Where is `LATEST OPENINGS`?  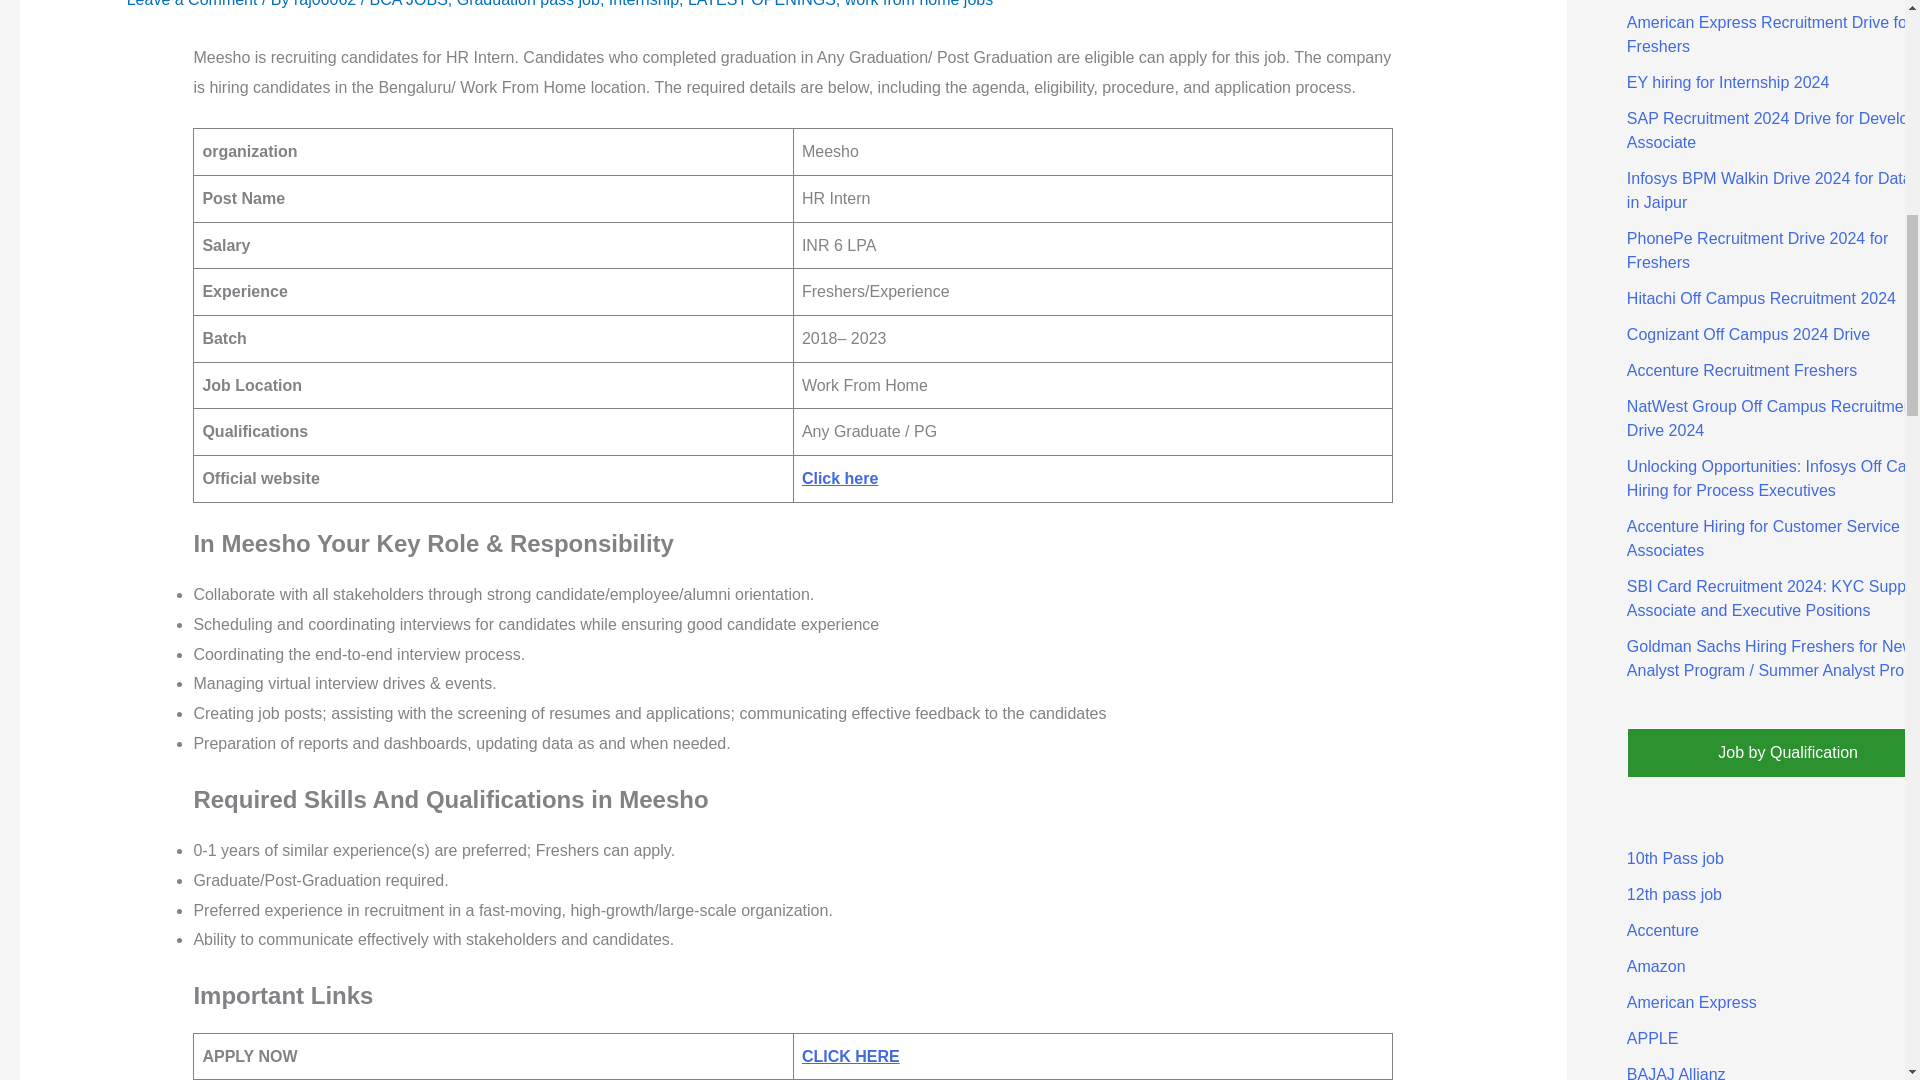
LATEST OPENINGS is located at coordinates (761, 4).